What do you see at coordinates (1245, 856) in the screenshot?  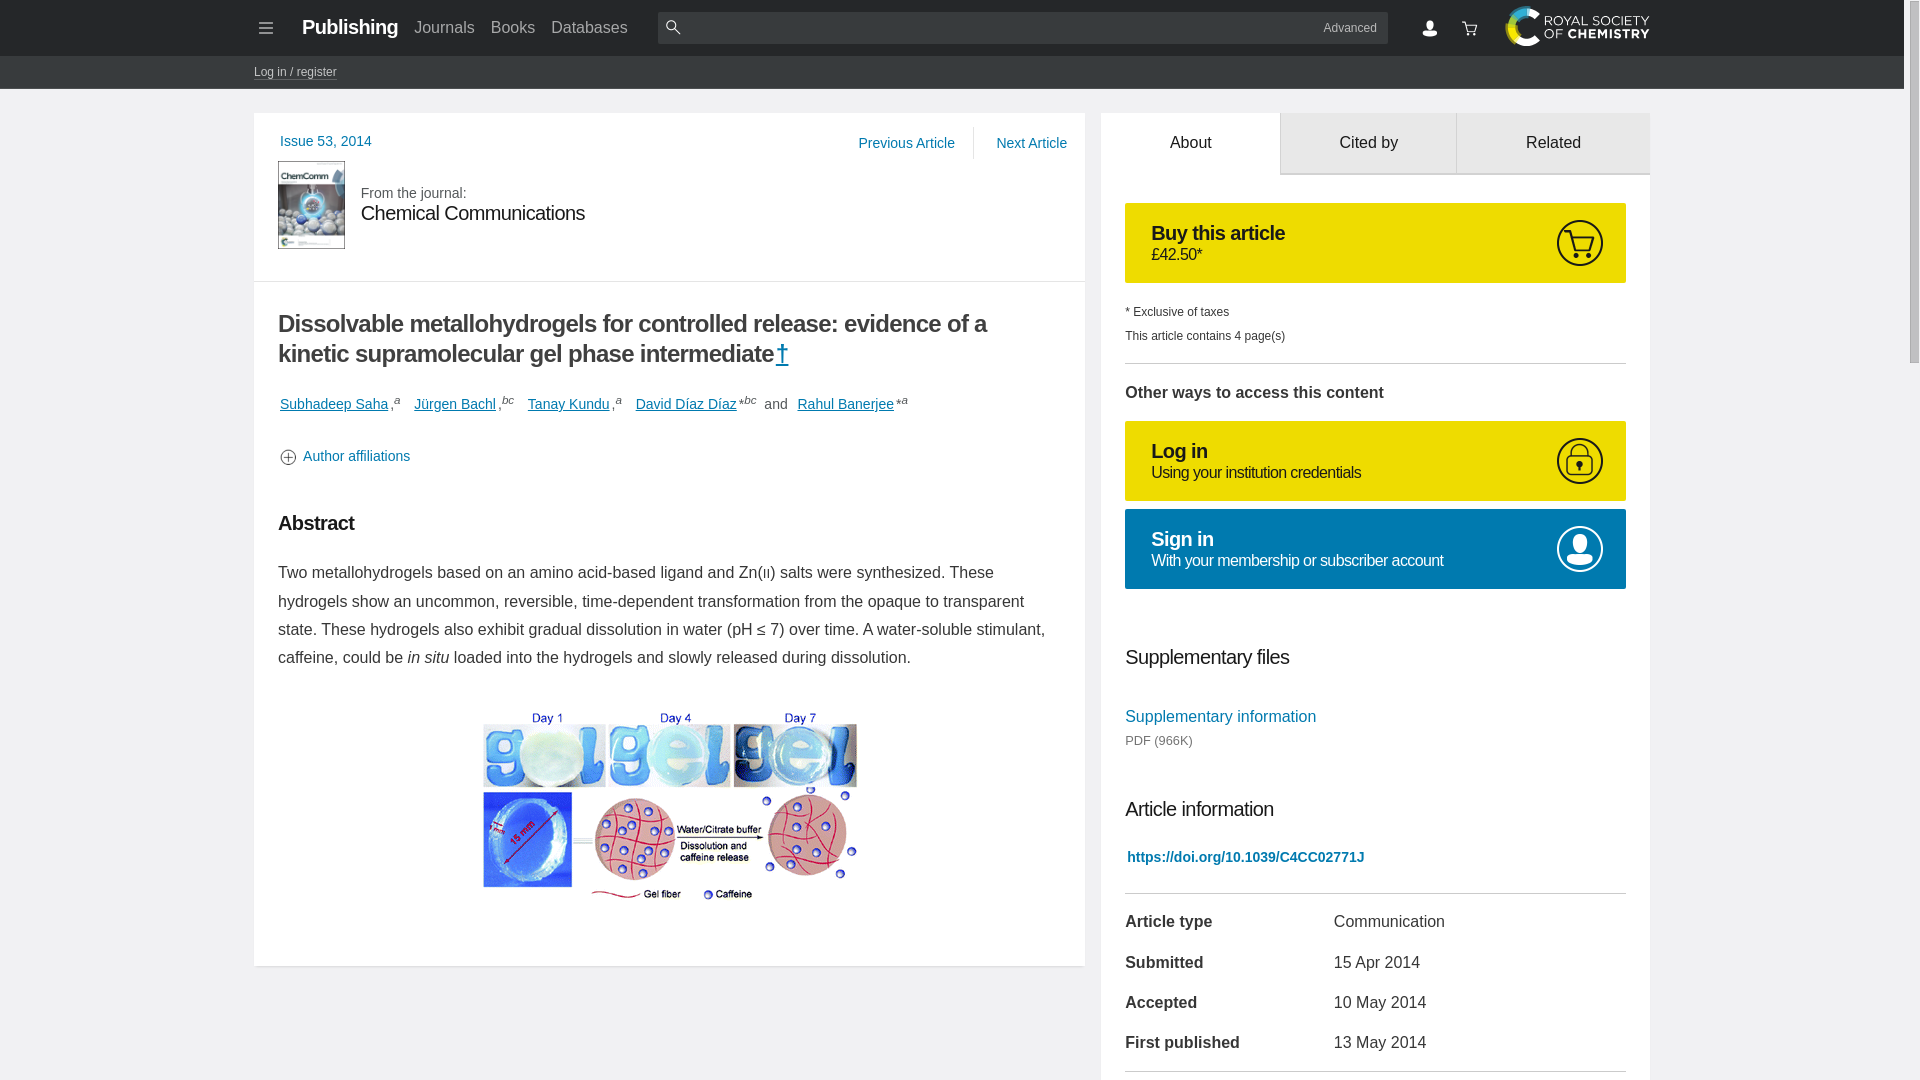 I see `About` at bounding box center [1245, 856].